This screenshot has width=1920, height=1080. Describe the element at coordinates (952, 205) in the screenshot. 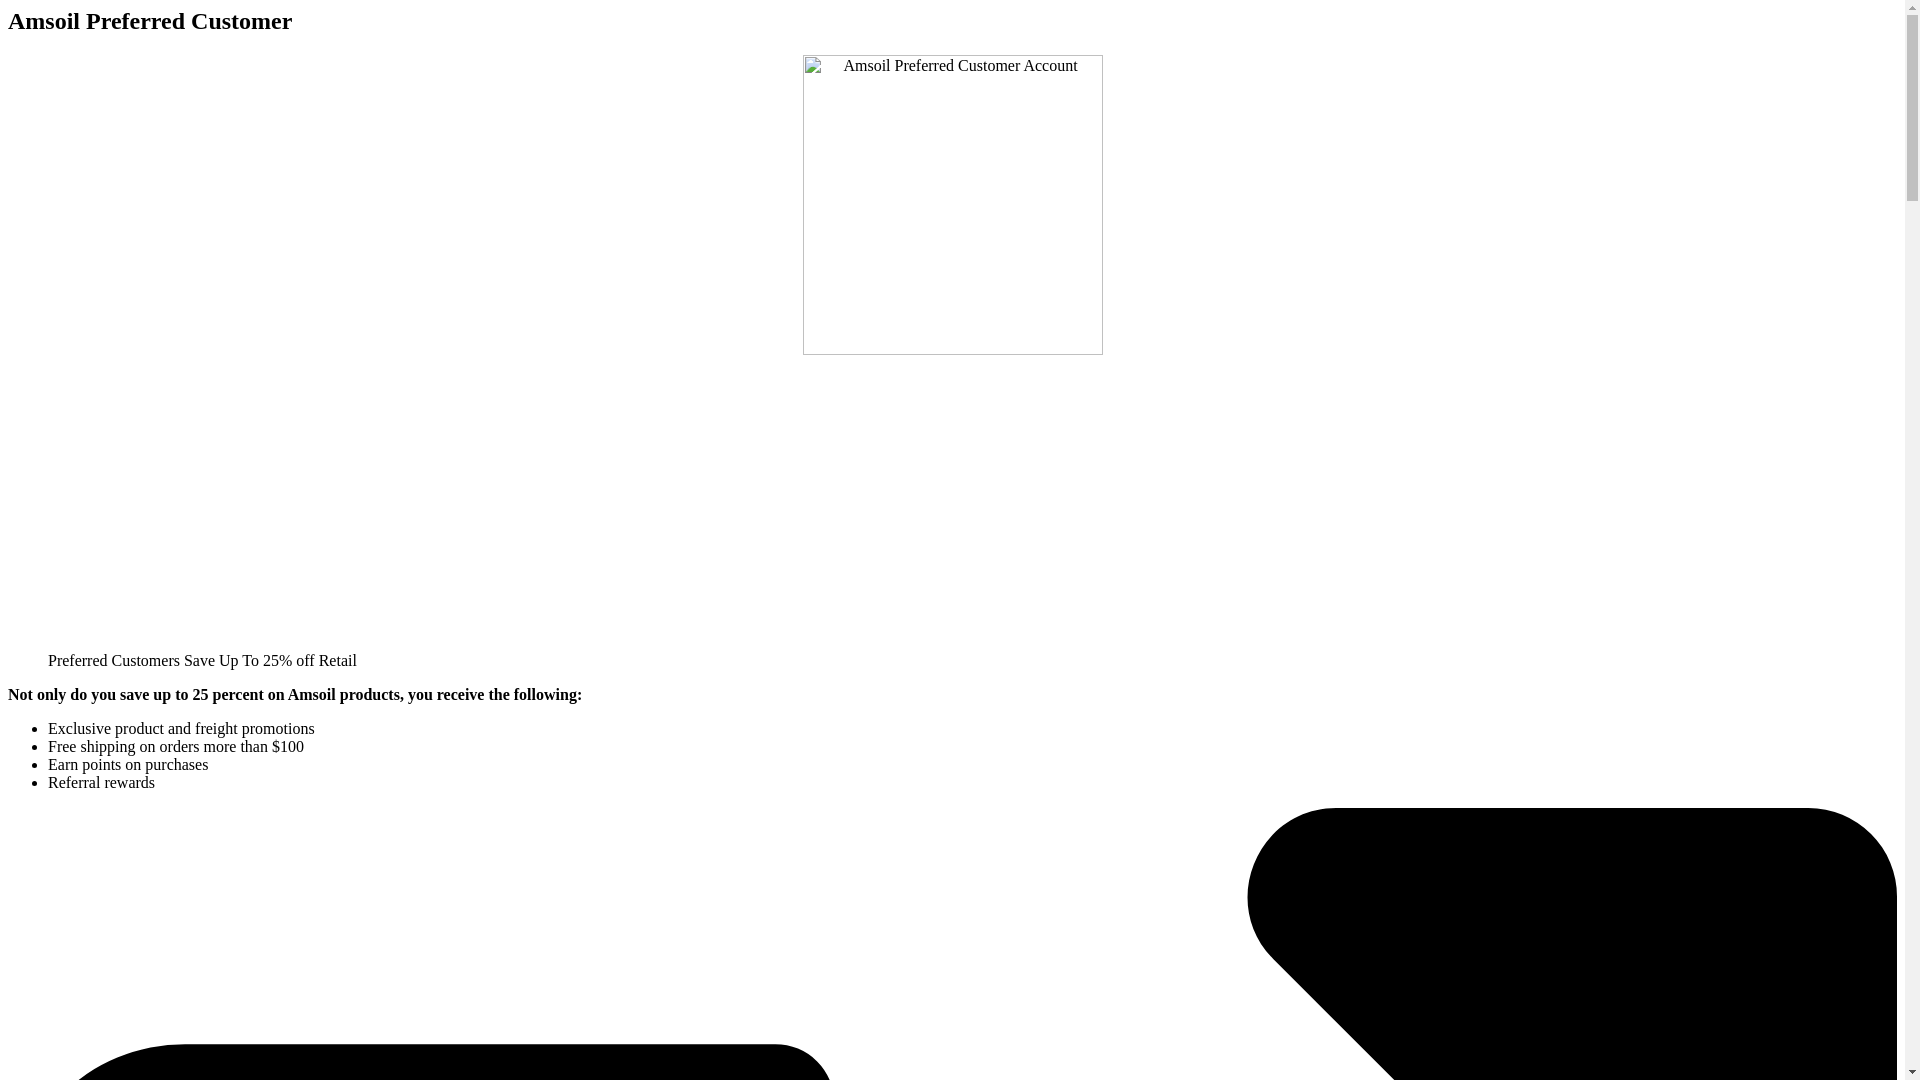

I see `Amsoil Preferred Customer Account` at that location.